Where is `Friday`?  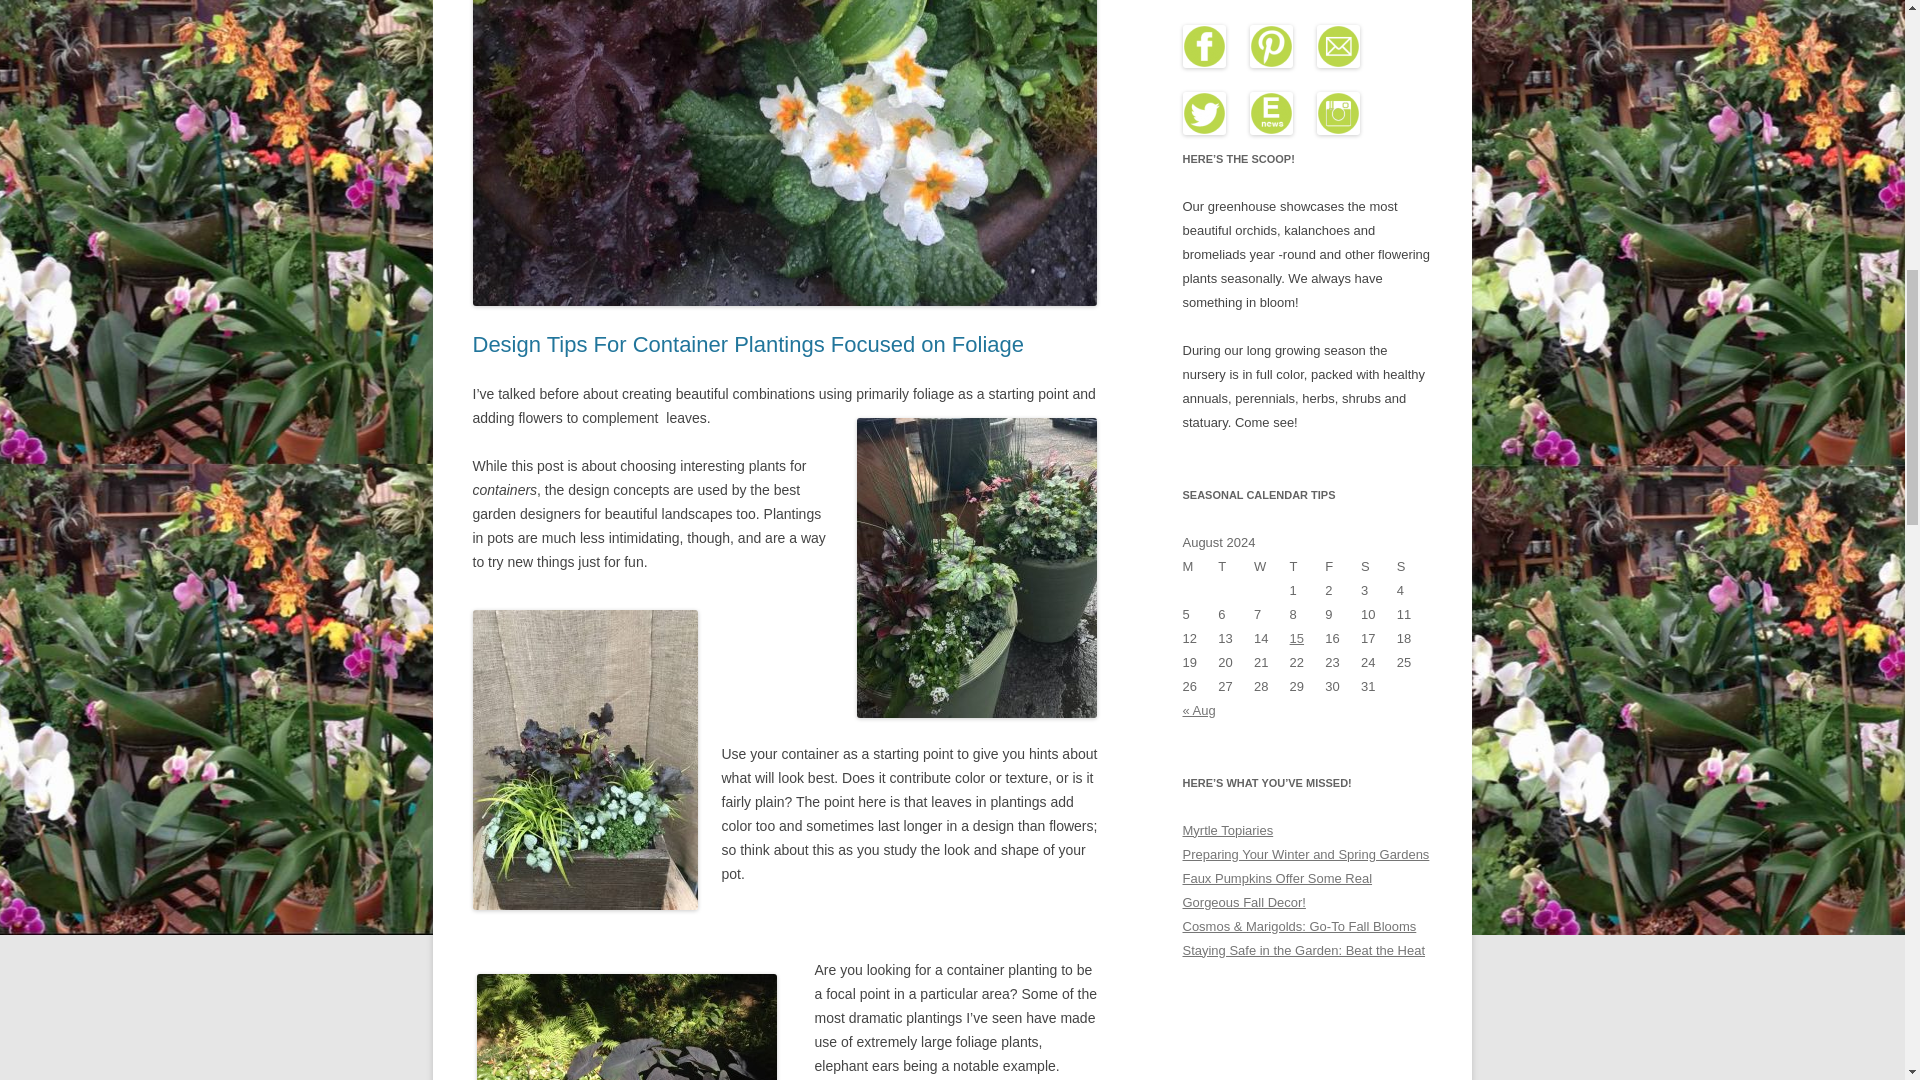
Friday is located at coordinates (1342, 566).